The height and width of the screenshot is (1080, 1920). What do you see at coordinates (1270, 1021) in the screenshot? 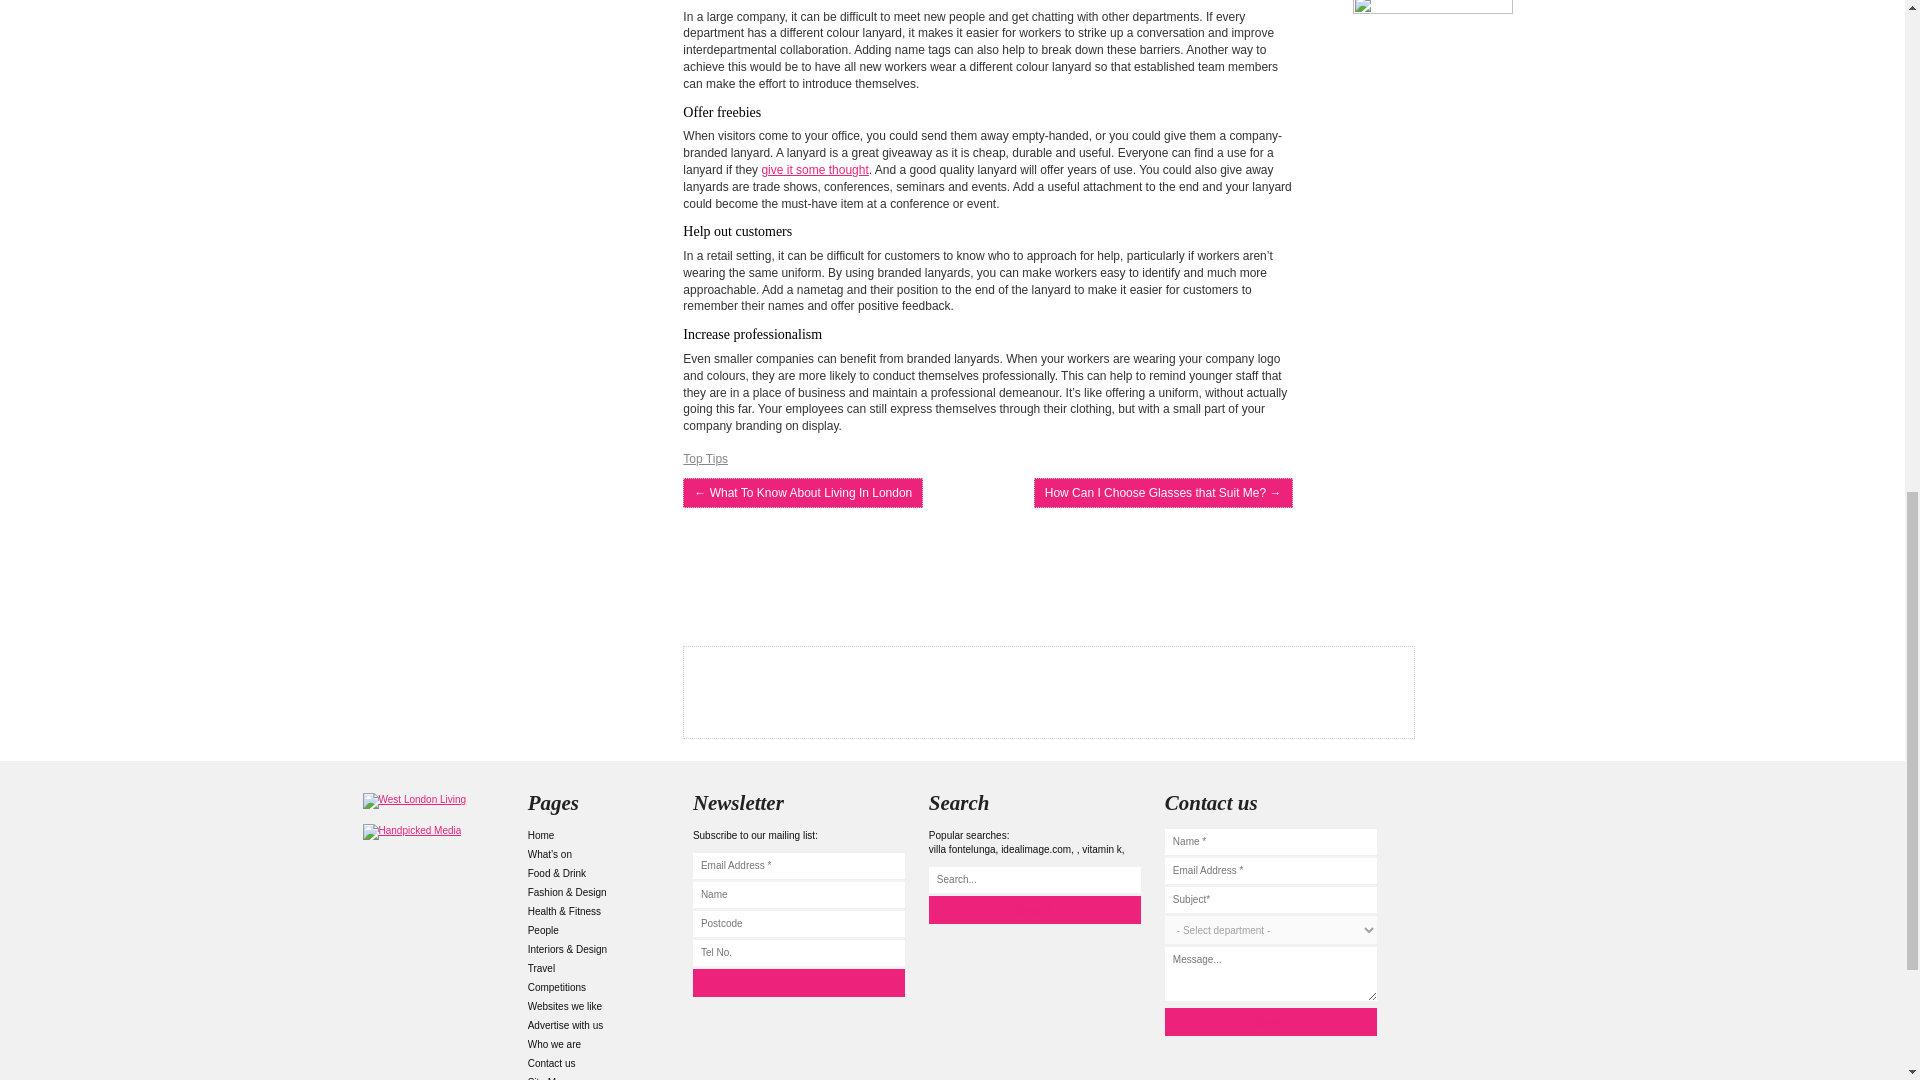
I see `Send` at bounding box center [1270, 1021].